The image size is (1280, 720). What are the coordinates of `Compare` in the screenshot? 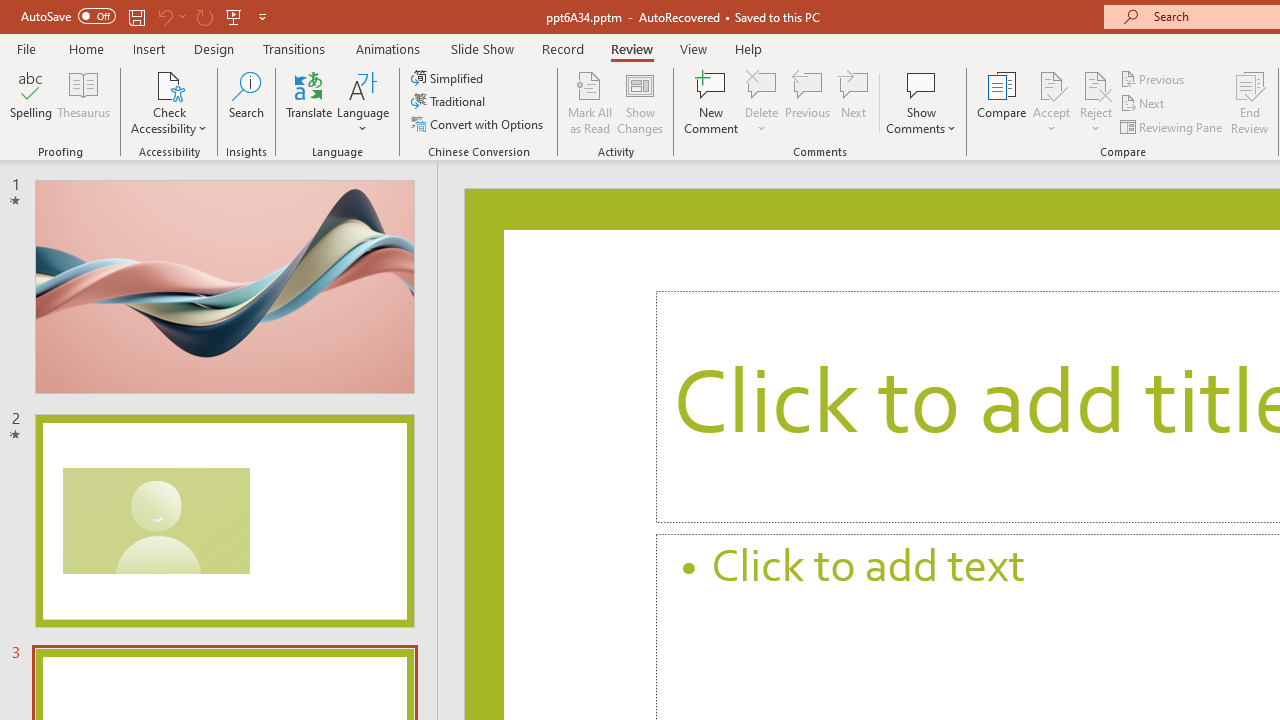 It's located at (1002, 102).